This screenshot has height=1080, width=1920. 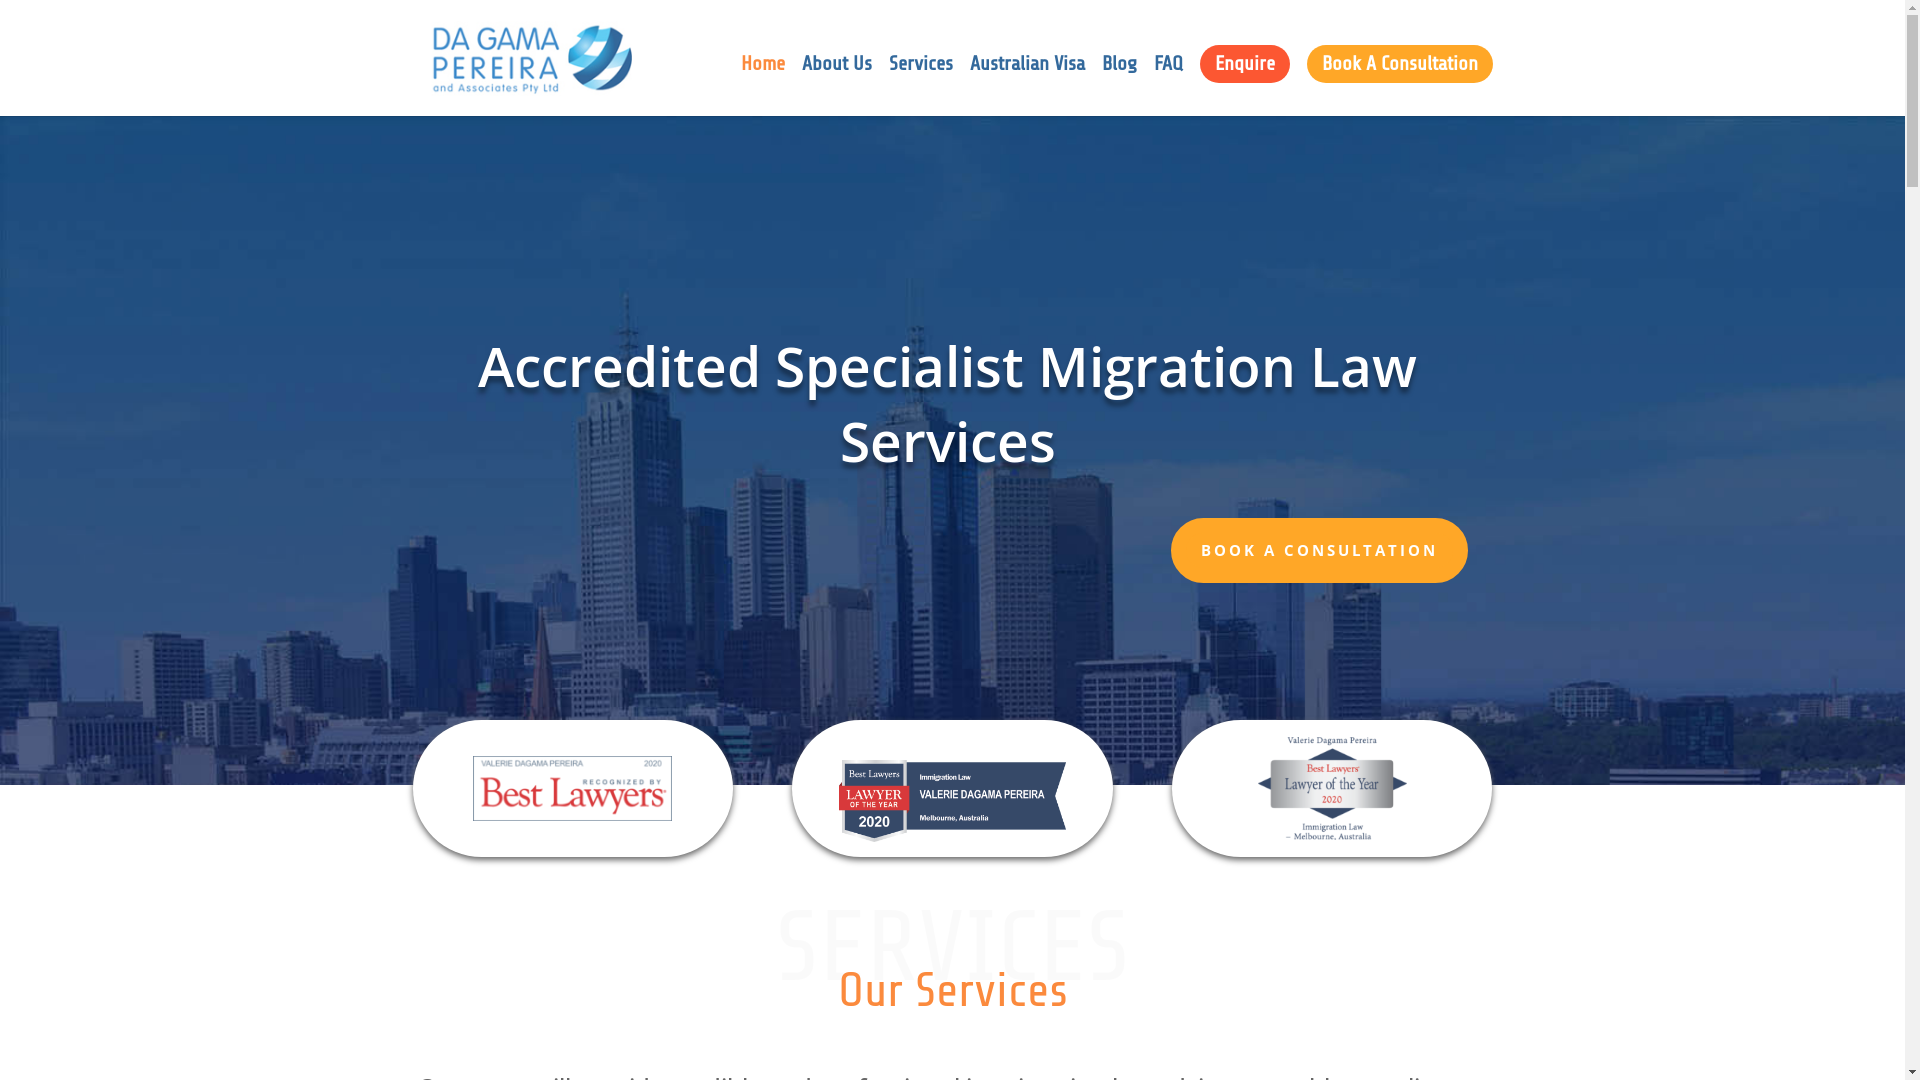 What do you see at coordinates (1168, 86) in the screenshot?
I see `FAQ` at bounding box center [1168, 86].